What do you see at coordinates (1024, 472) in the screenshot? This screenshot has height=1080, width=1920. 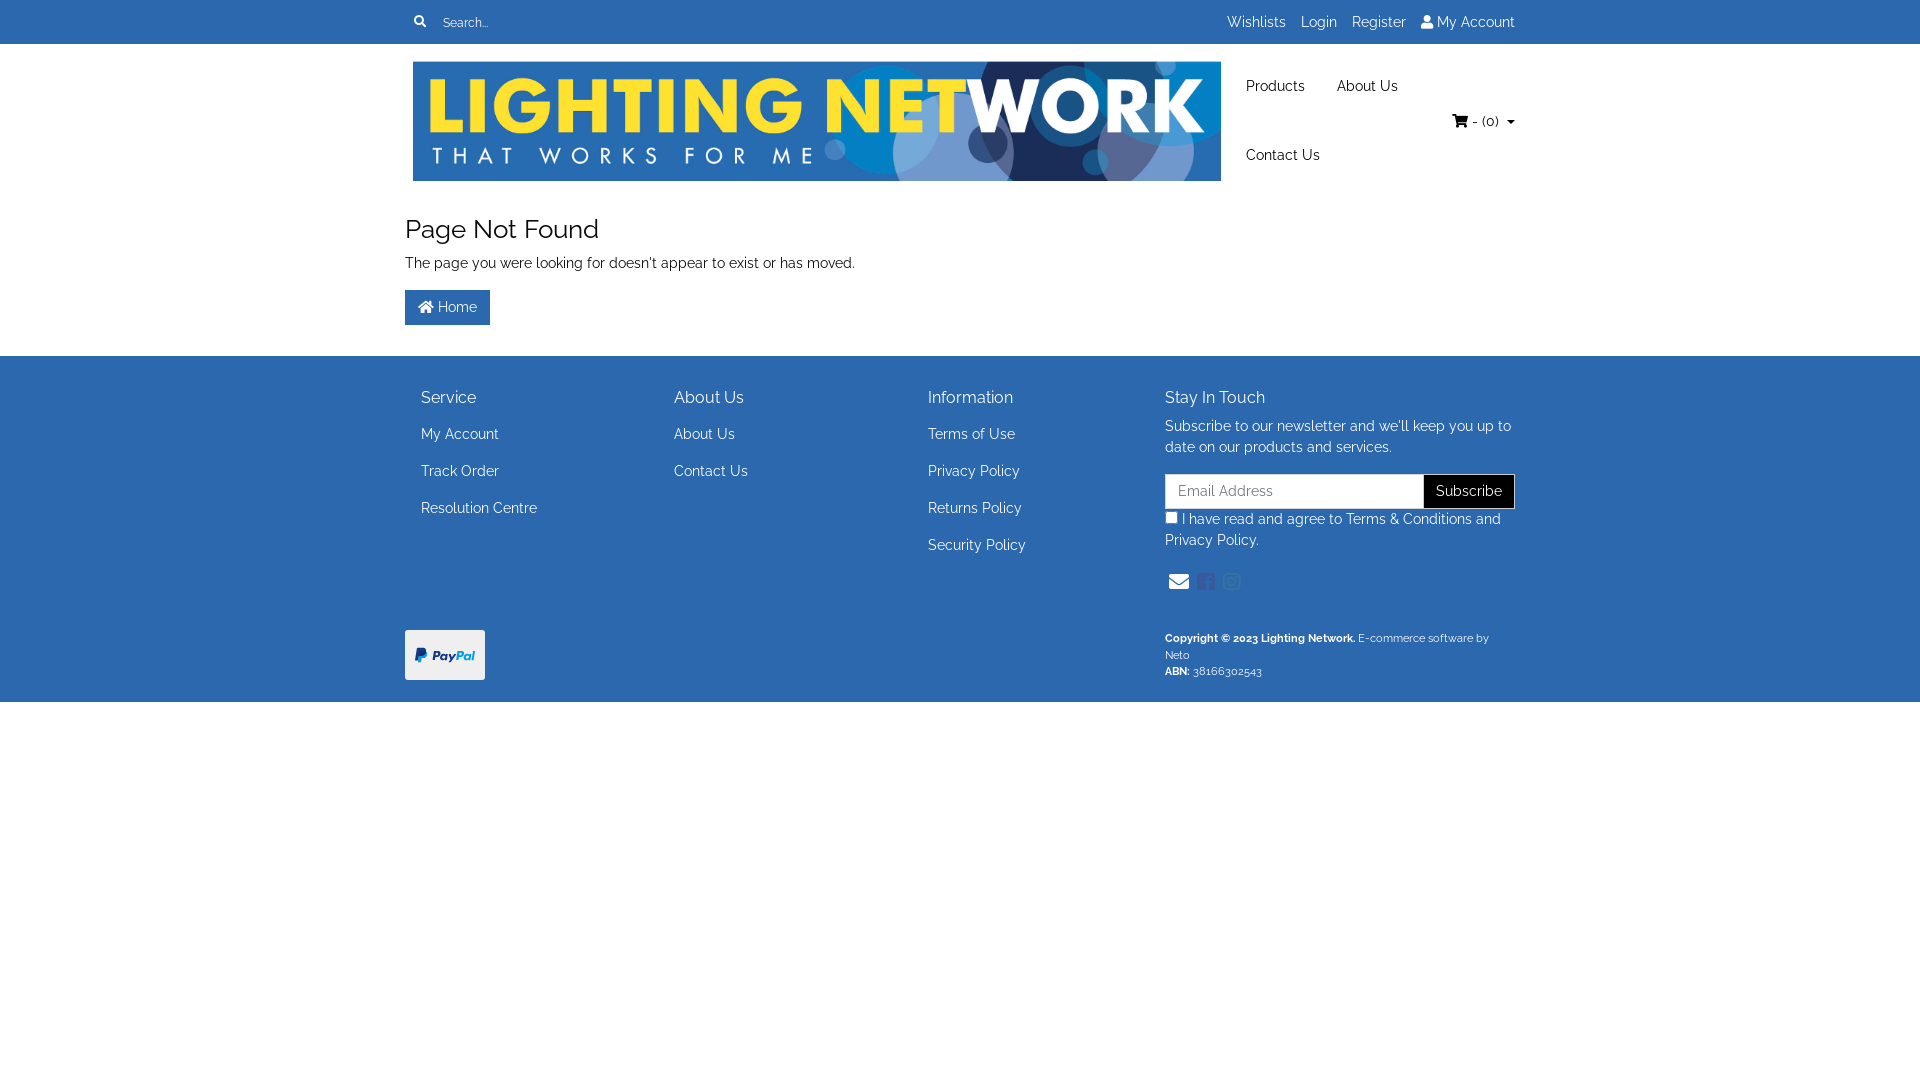 I see `Privacy Policy` at bounding box center [1024, 472].